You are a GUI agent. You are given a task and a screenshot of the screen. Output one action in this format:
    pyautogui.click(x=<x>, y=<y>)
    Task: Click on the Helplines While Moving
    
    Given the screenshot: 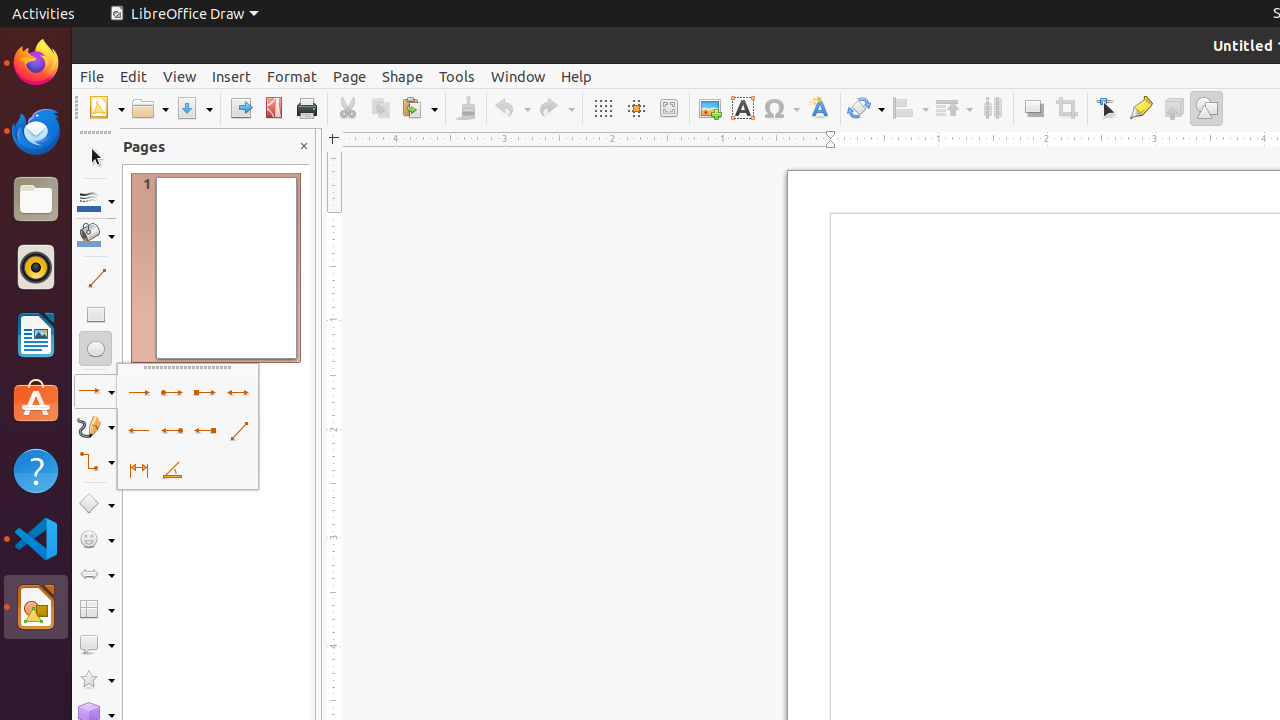 What is the action you would take?
    pyautogui.click(x=636, y=108)
    